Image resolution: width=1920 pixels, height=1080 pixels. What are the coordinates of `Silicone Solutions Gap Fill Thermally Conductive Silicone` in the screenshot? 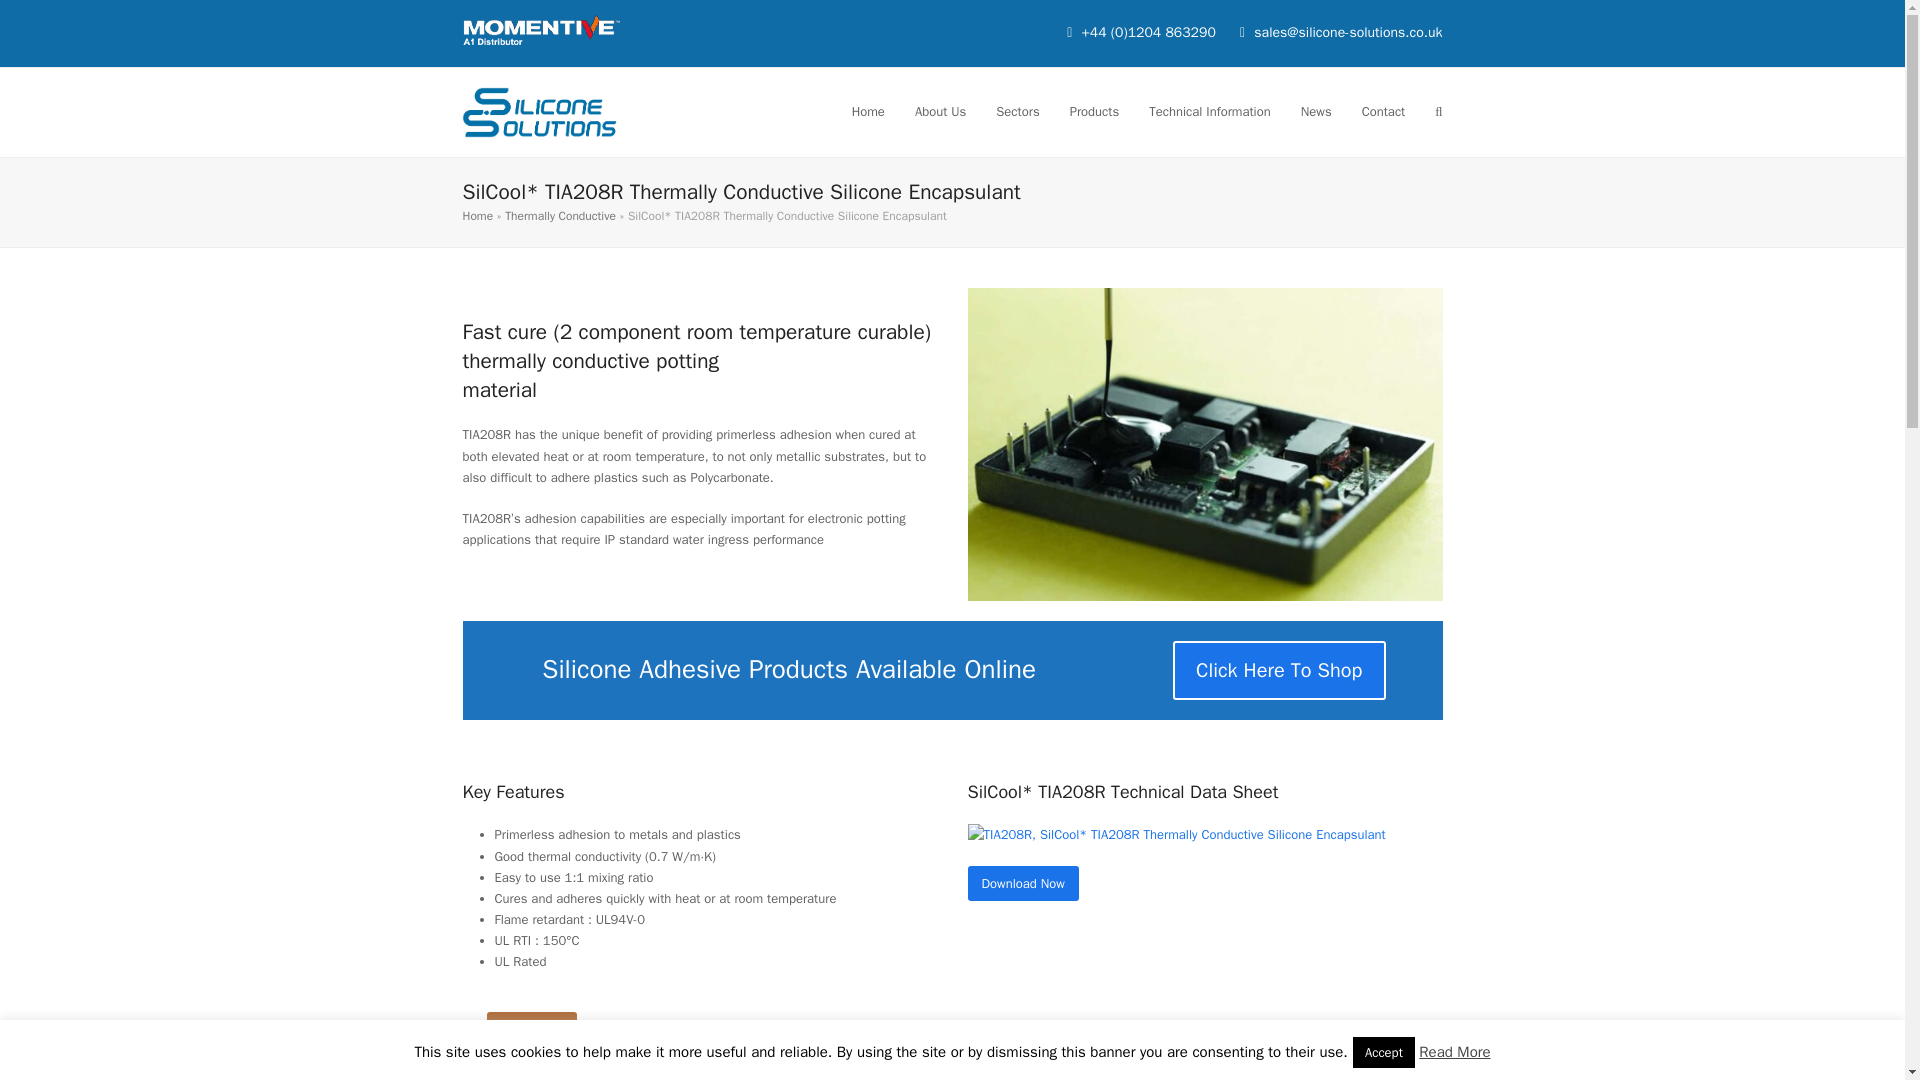 It's located at (1205, 444).